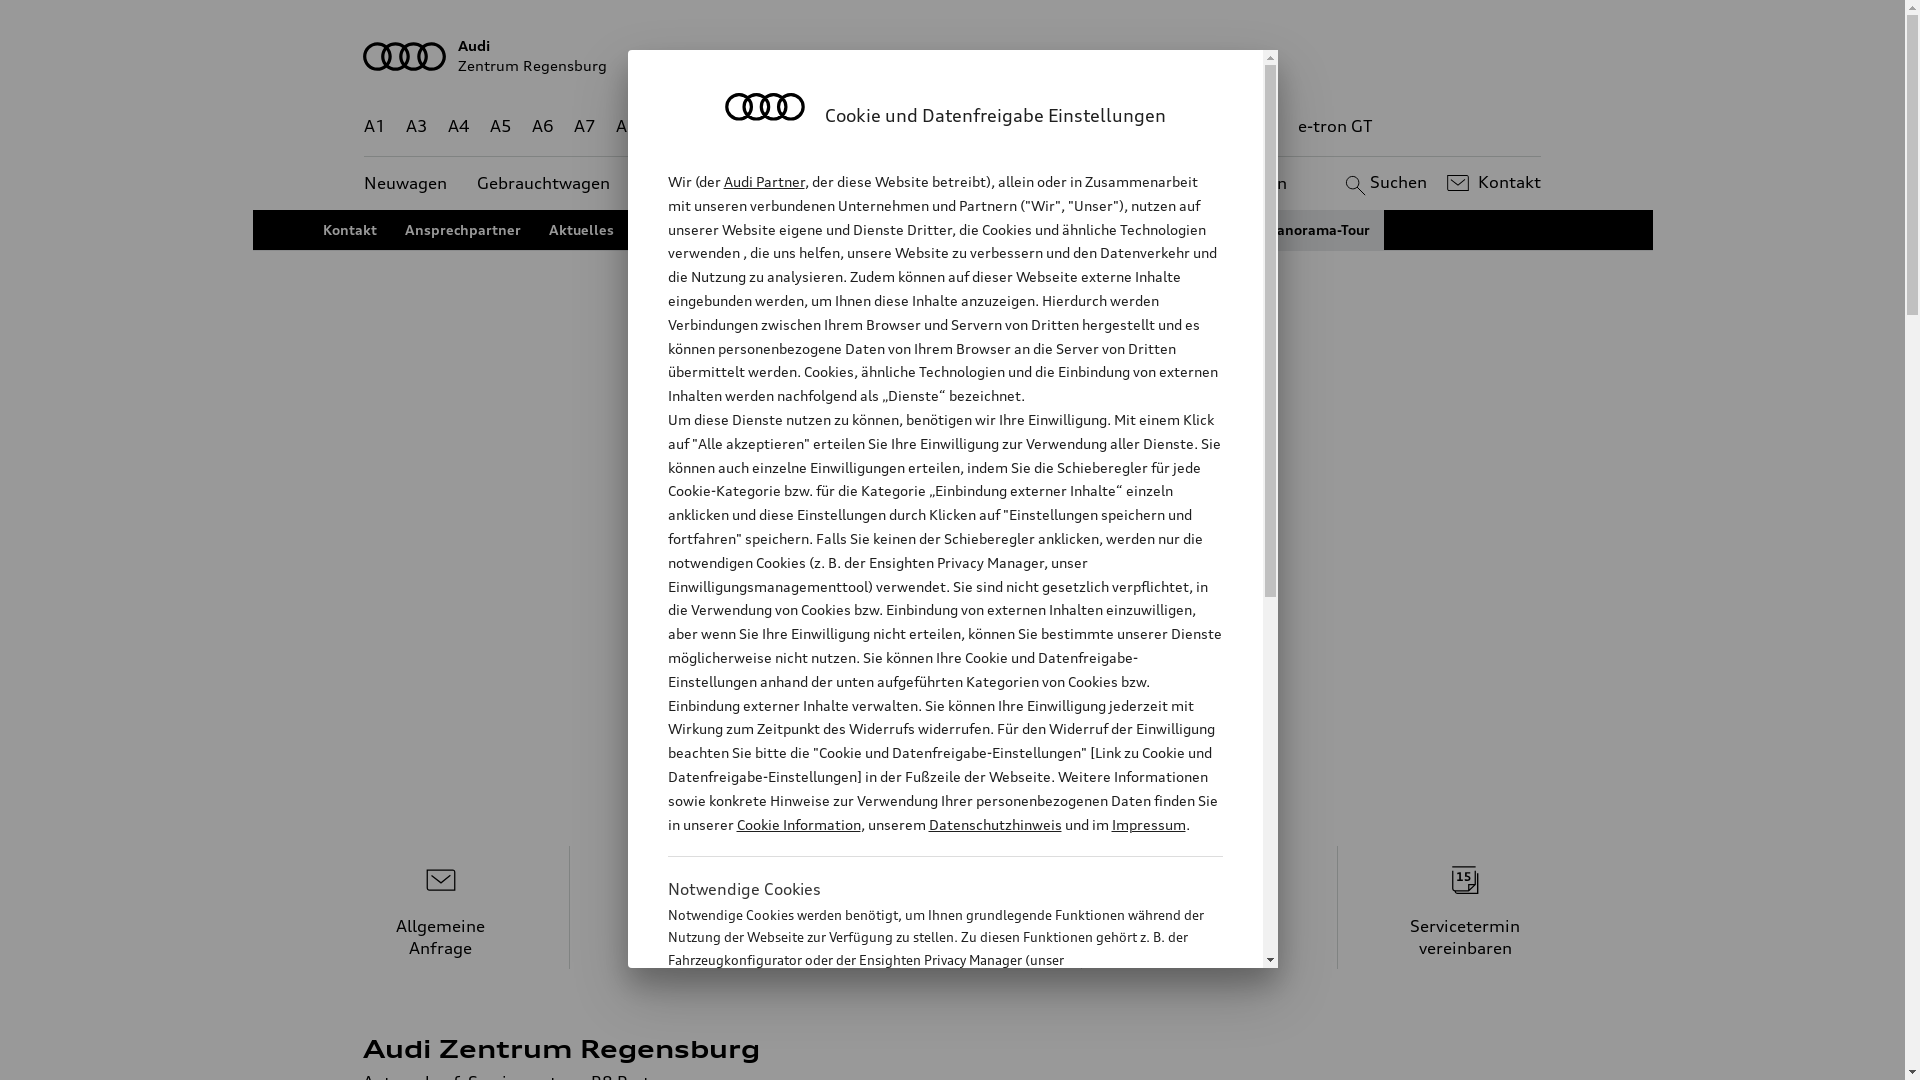 The height and width of the screenshot is (1080, 1920). I want to click on Impressum, so click(1149, 824).